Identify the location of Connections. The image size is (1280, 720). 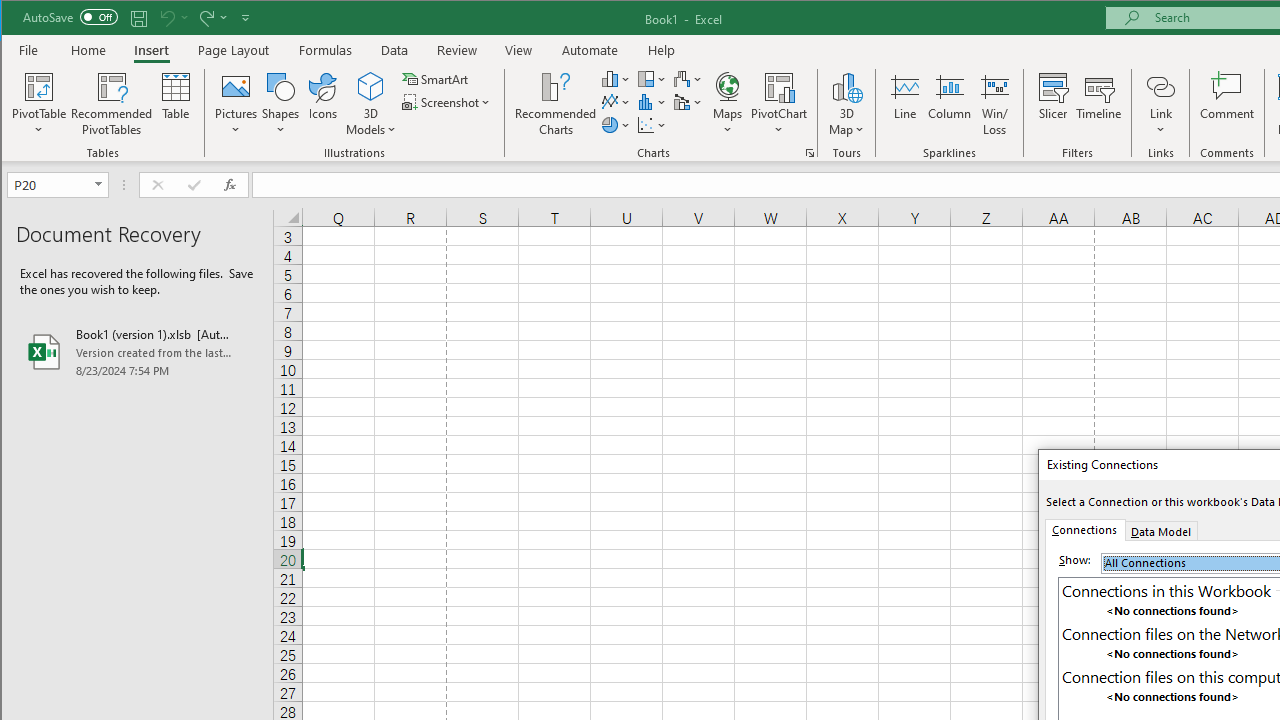
(1084, 530).